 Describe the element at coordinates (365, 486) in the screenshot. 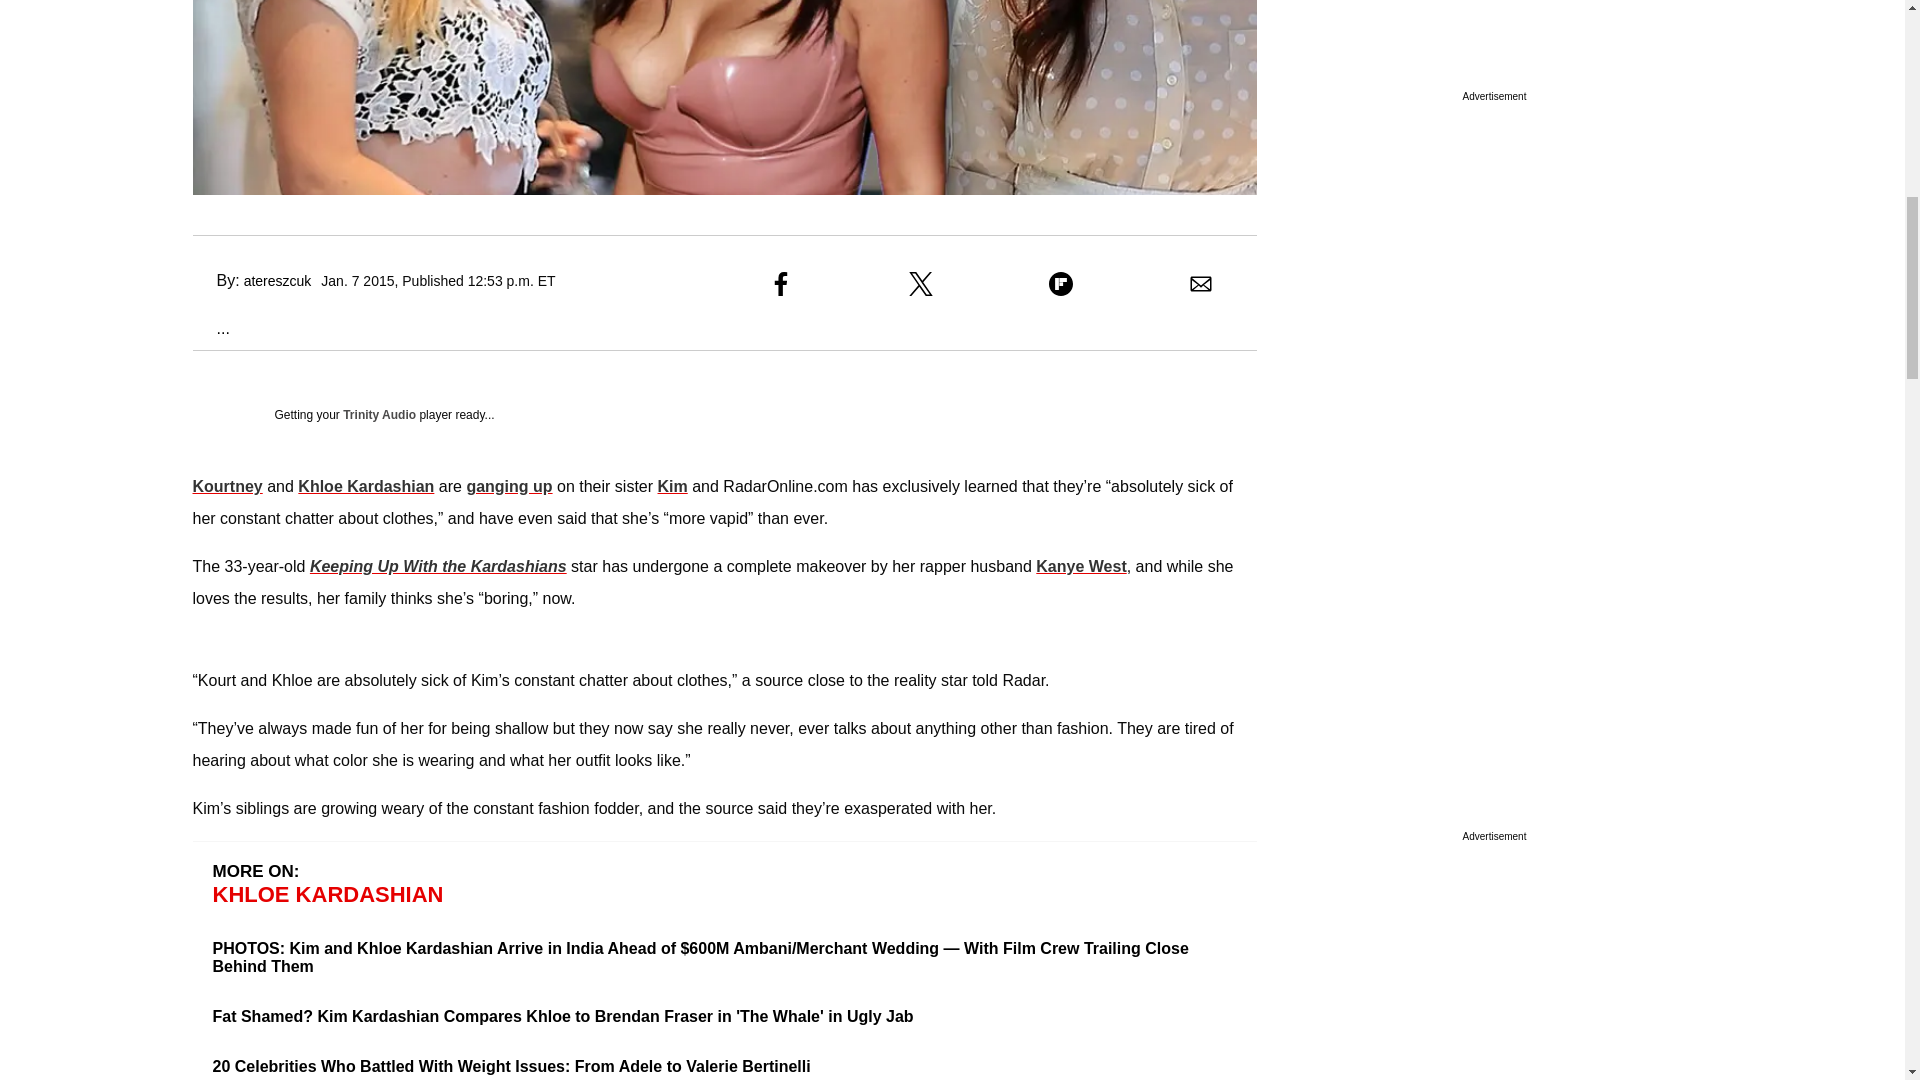

I see `Khloe Kardashian` at that location.